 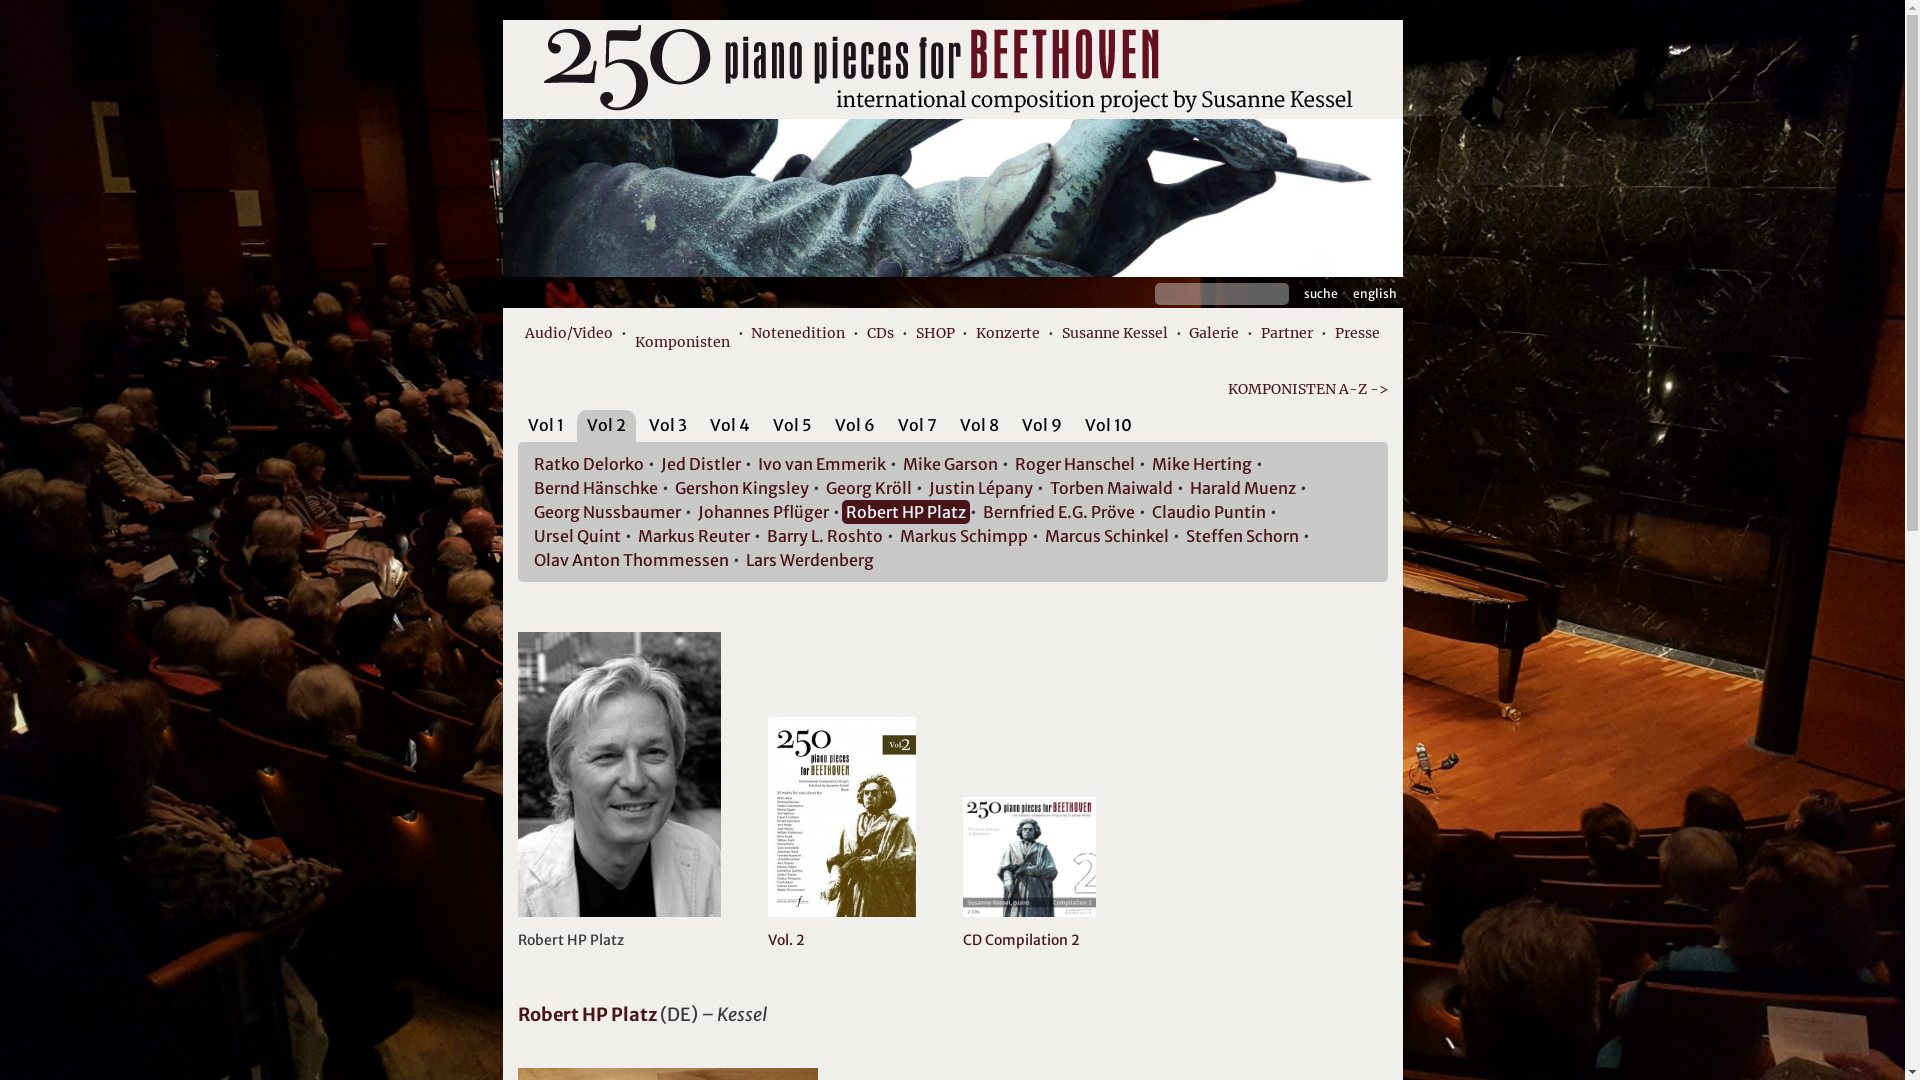 I want to click on Mike Garson, so click(x=950, y=464).